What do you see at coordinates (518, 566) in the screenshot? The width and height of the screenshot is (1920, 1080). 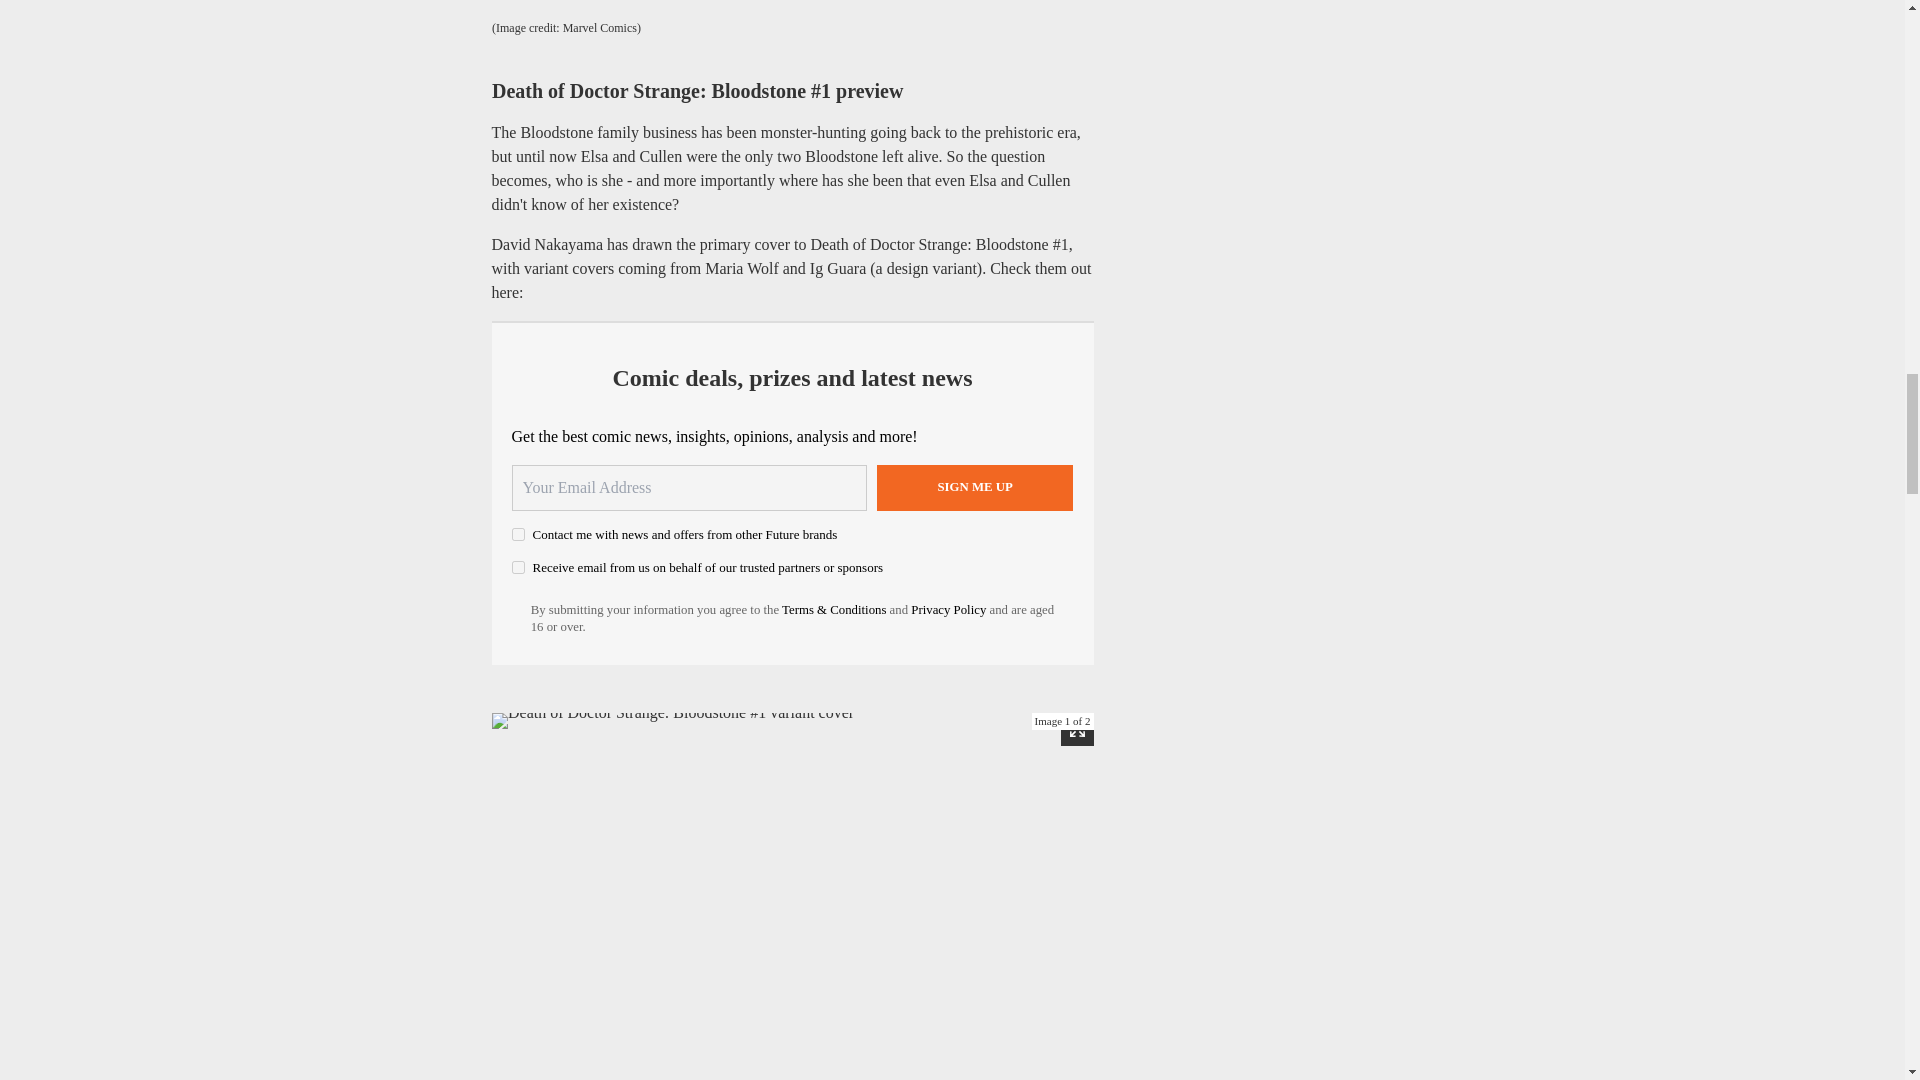 I see `on` at bounding box center [518, 566].